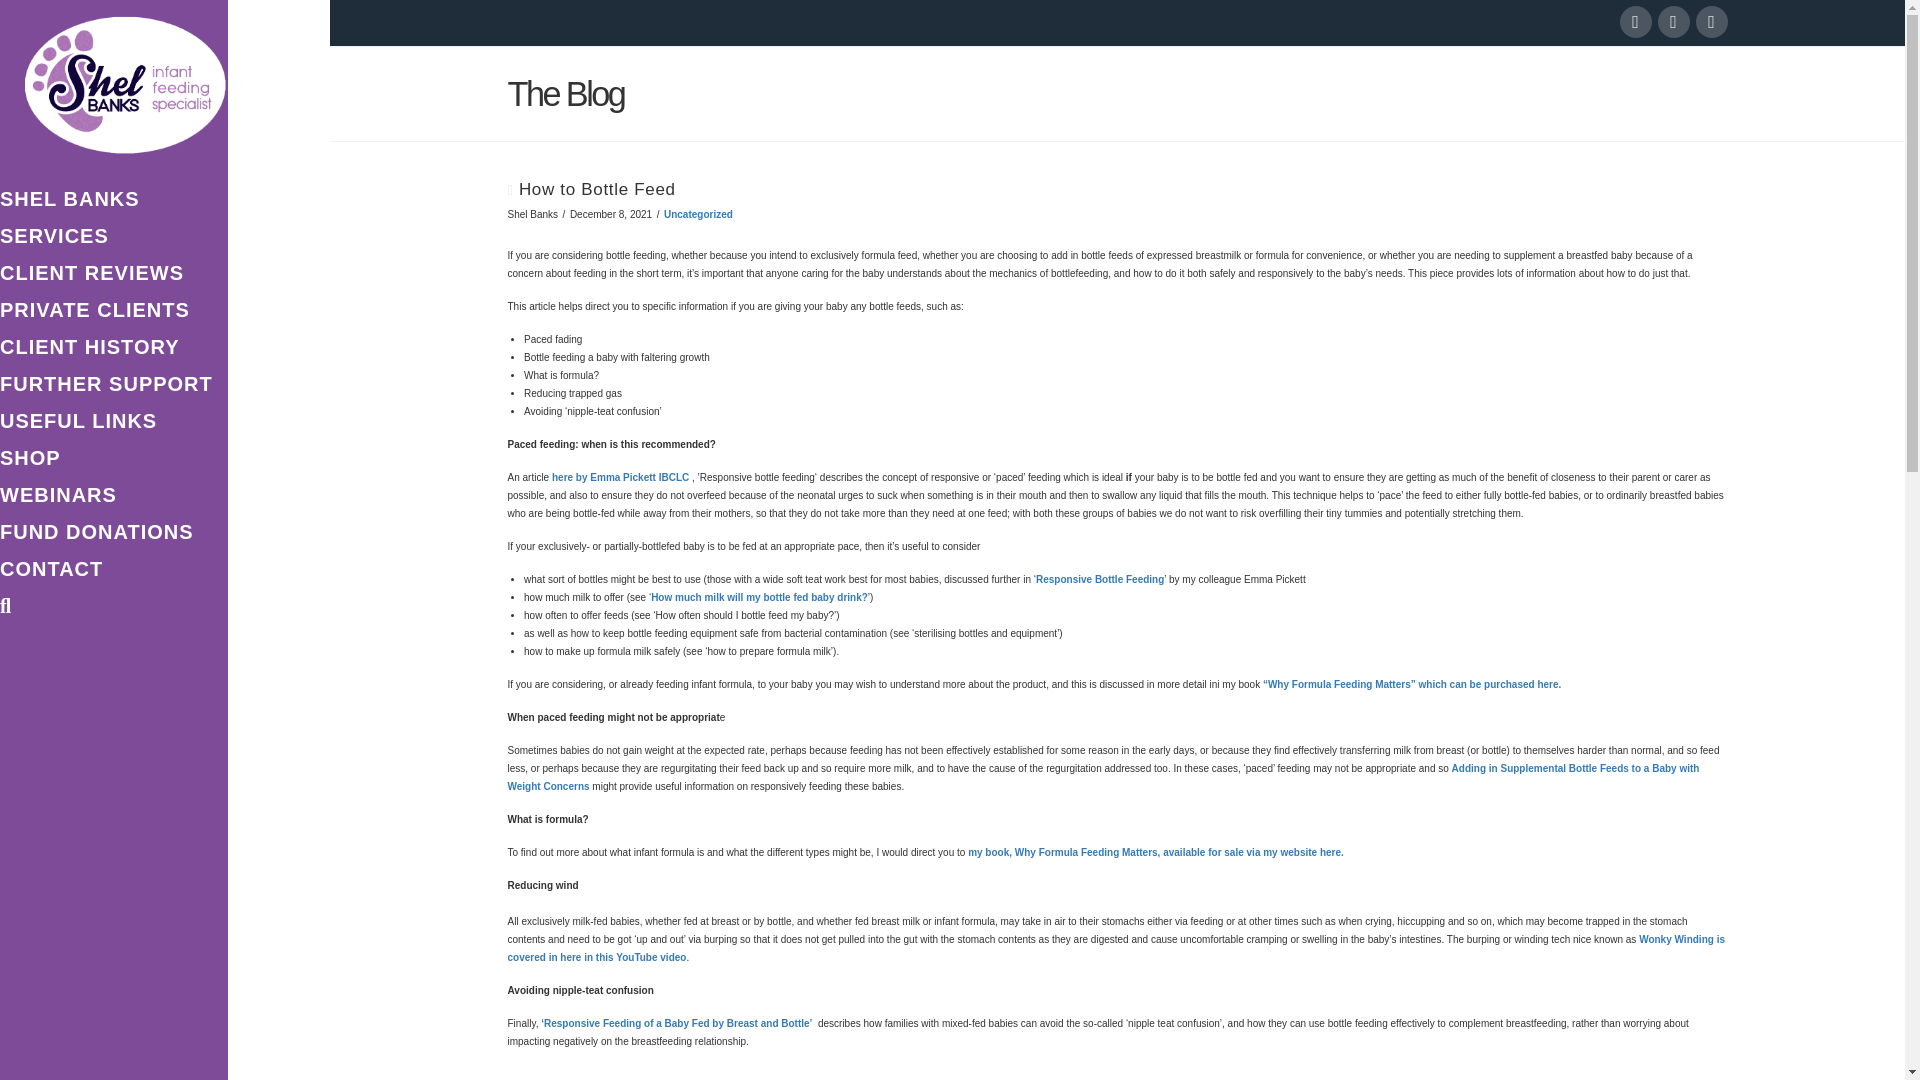 The height and width of the screenshot is (1080, 1920). Describe the element at coordinates (114, 201) in the screenshot. I see `SHEL BANKS` at that location.